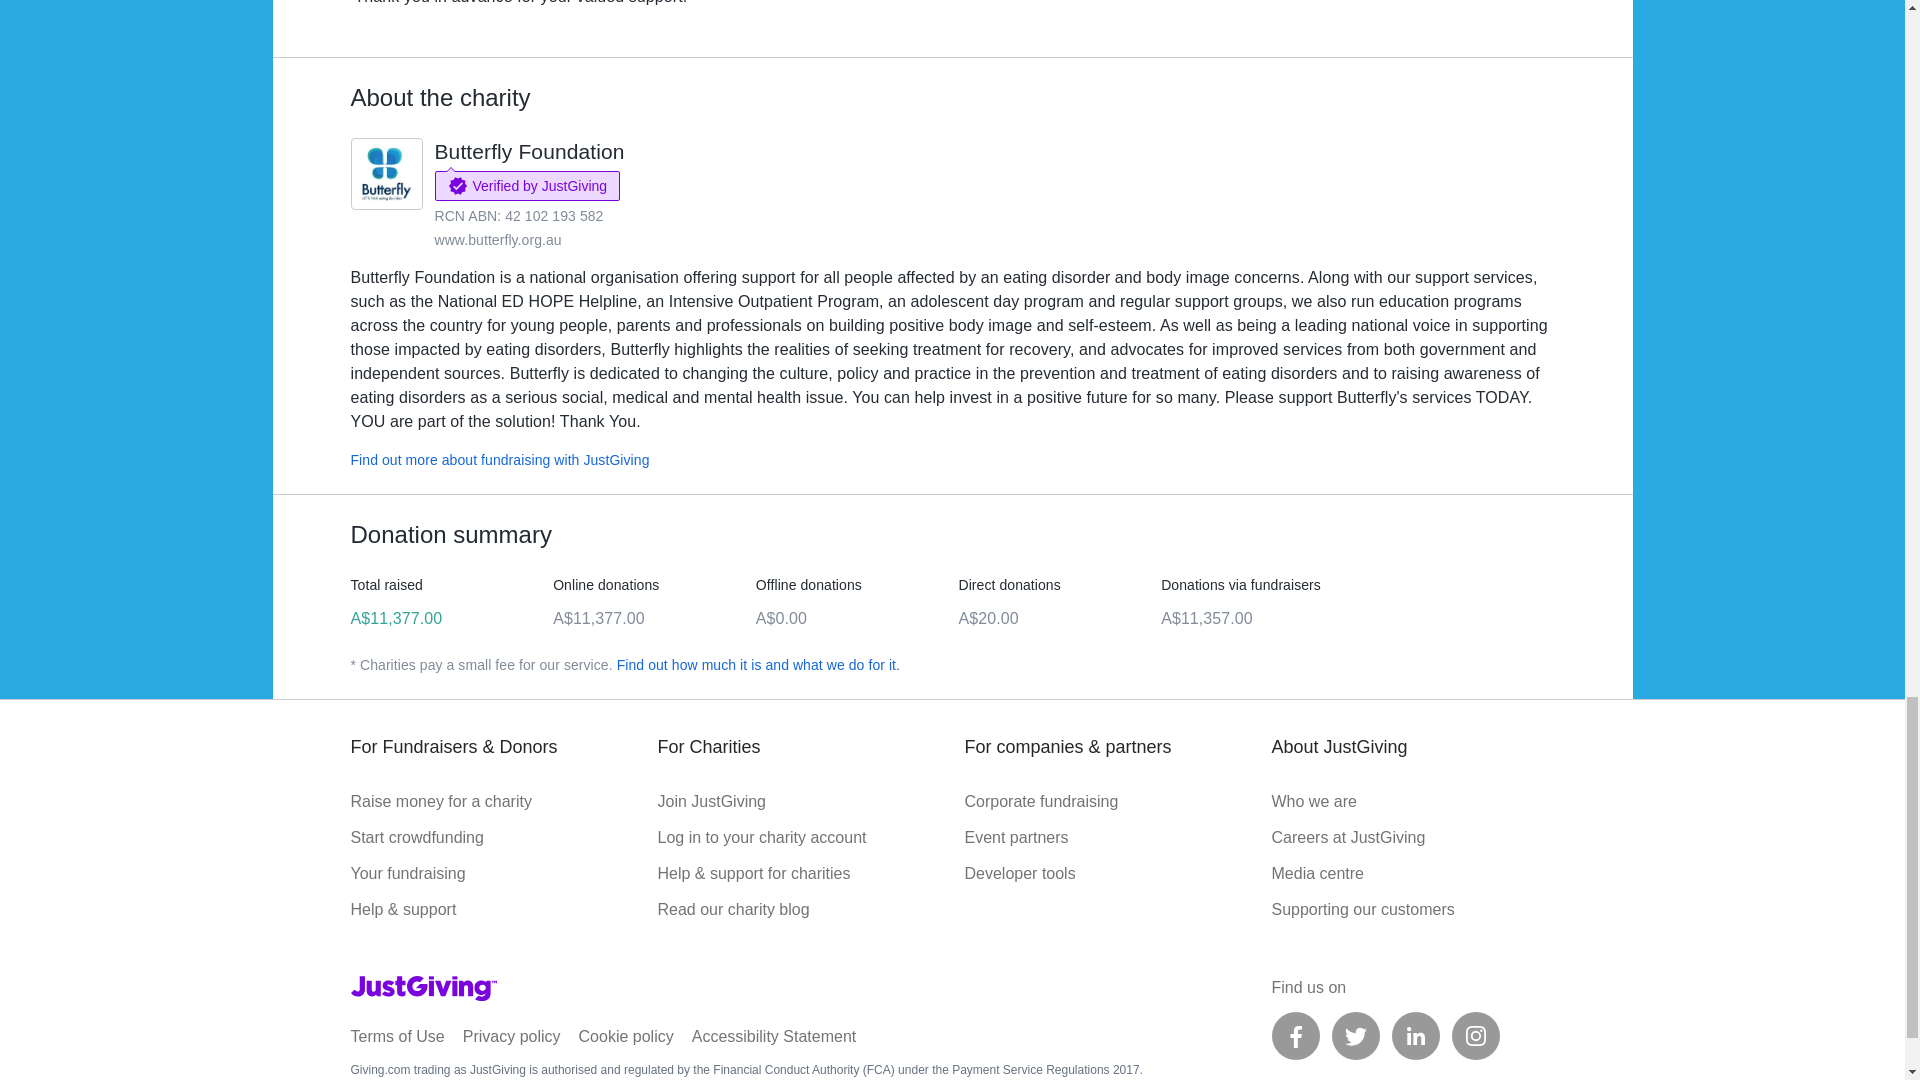  I want to click on Find out more about fundraising with JustGiving, so click(498, 460).